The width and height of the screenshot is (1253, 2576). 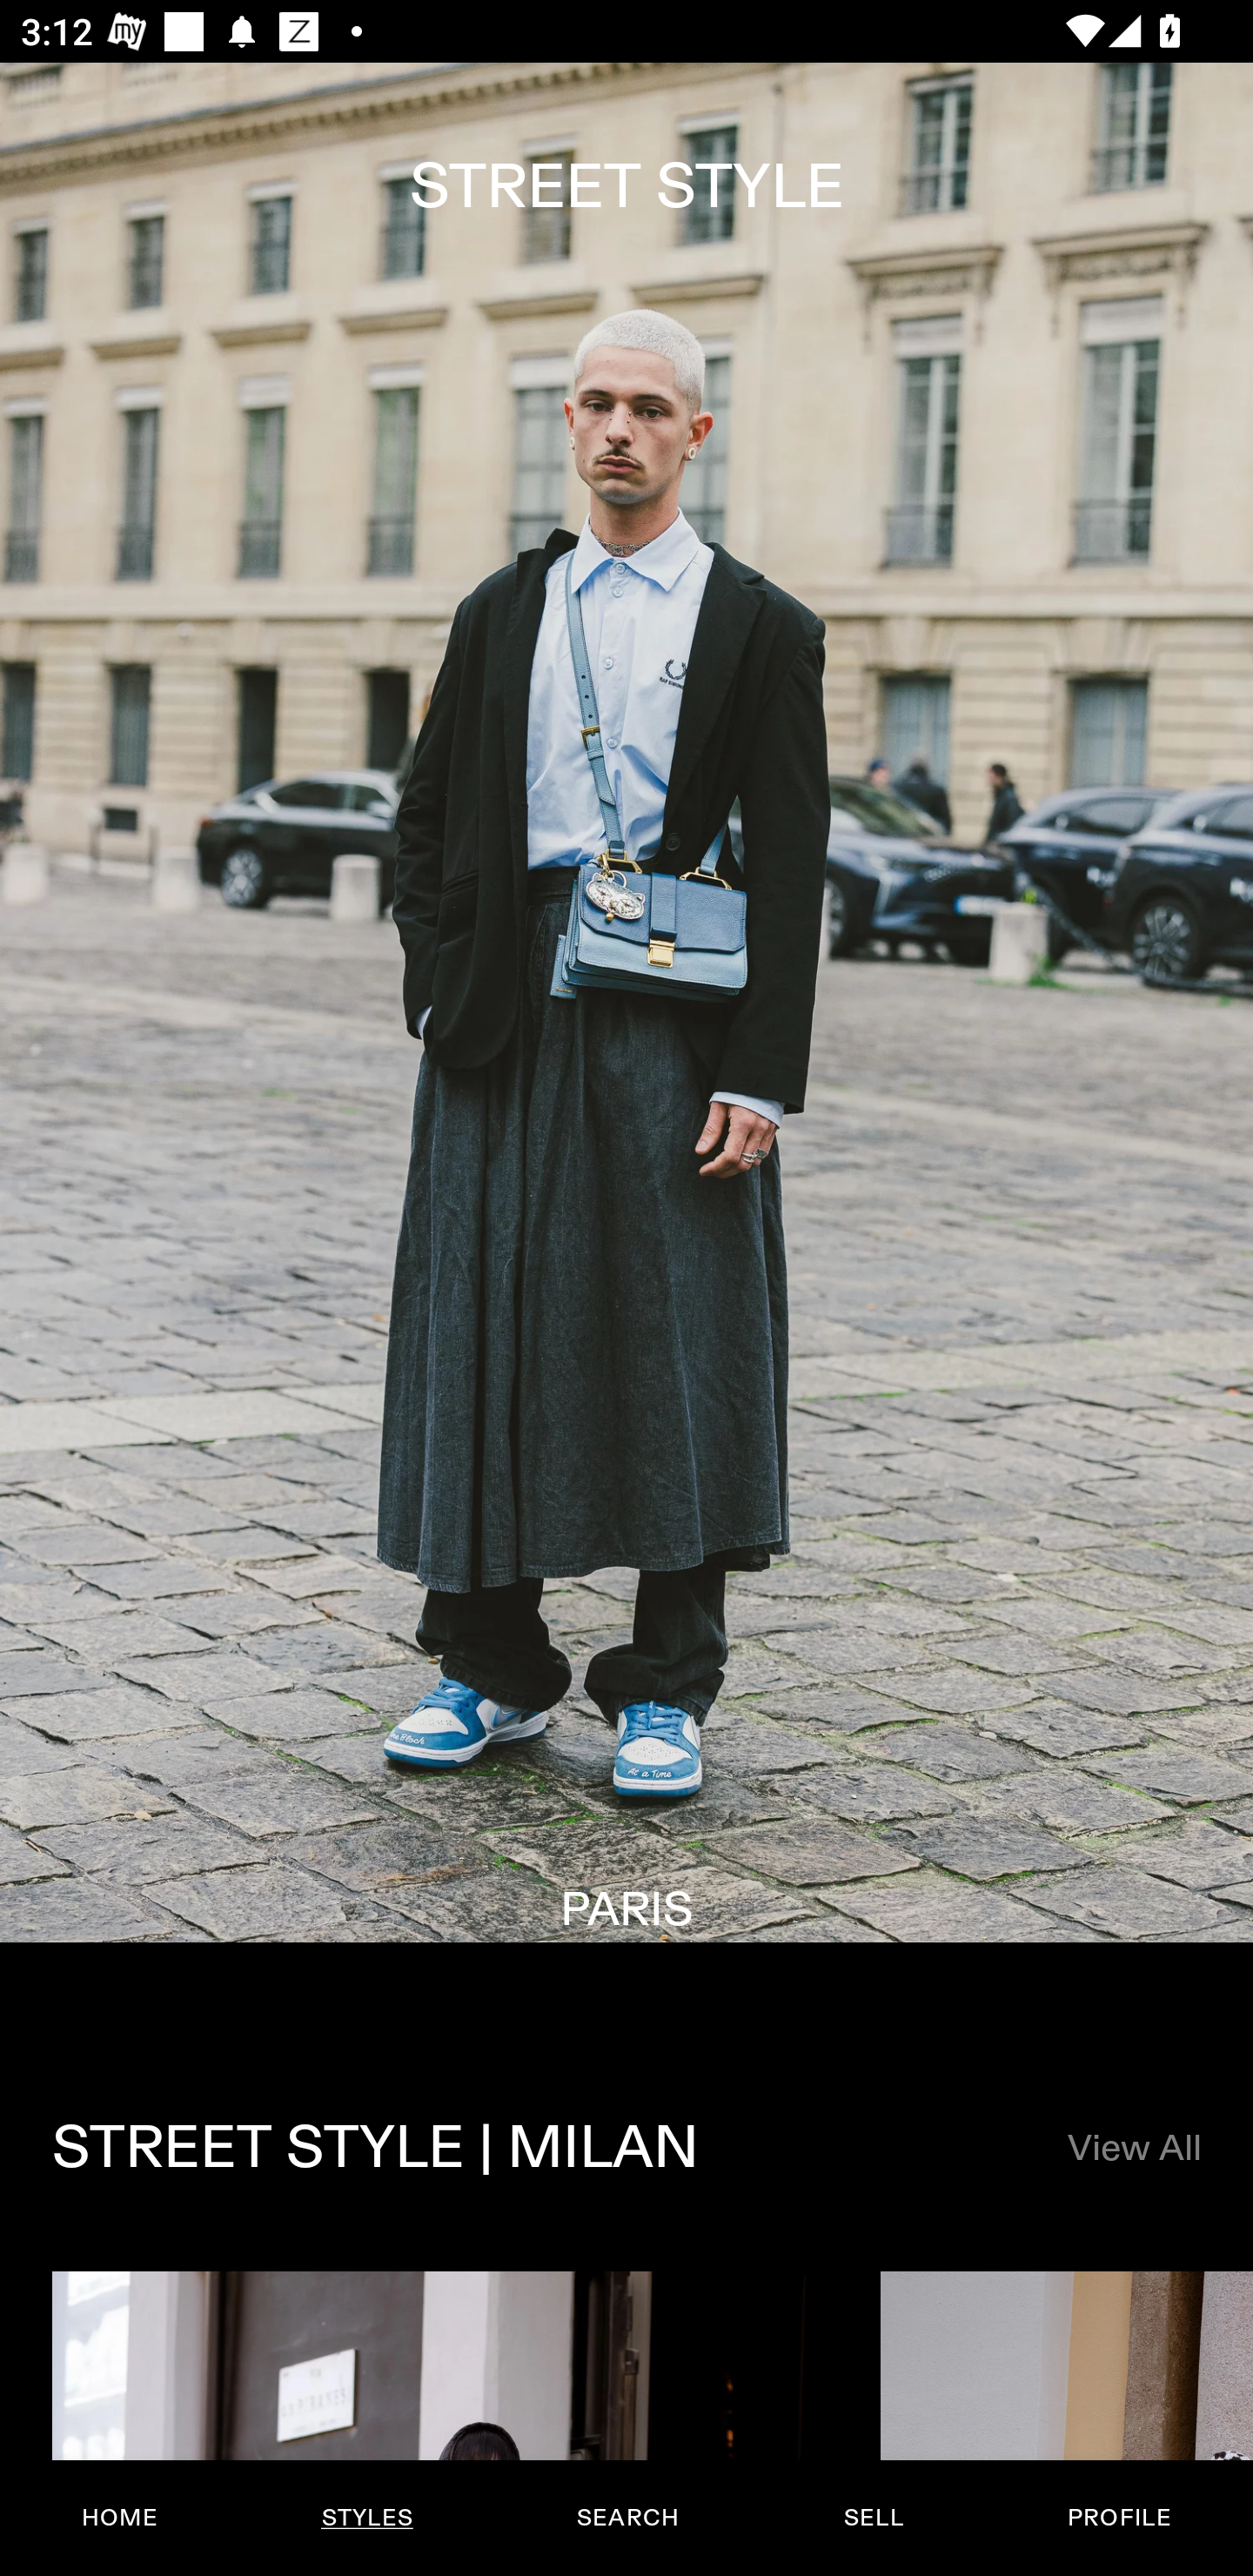 What do you see at coordinates (1133, 2150) in the screenshot?
I see `View All` at bounding box center [1133, 2150].